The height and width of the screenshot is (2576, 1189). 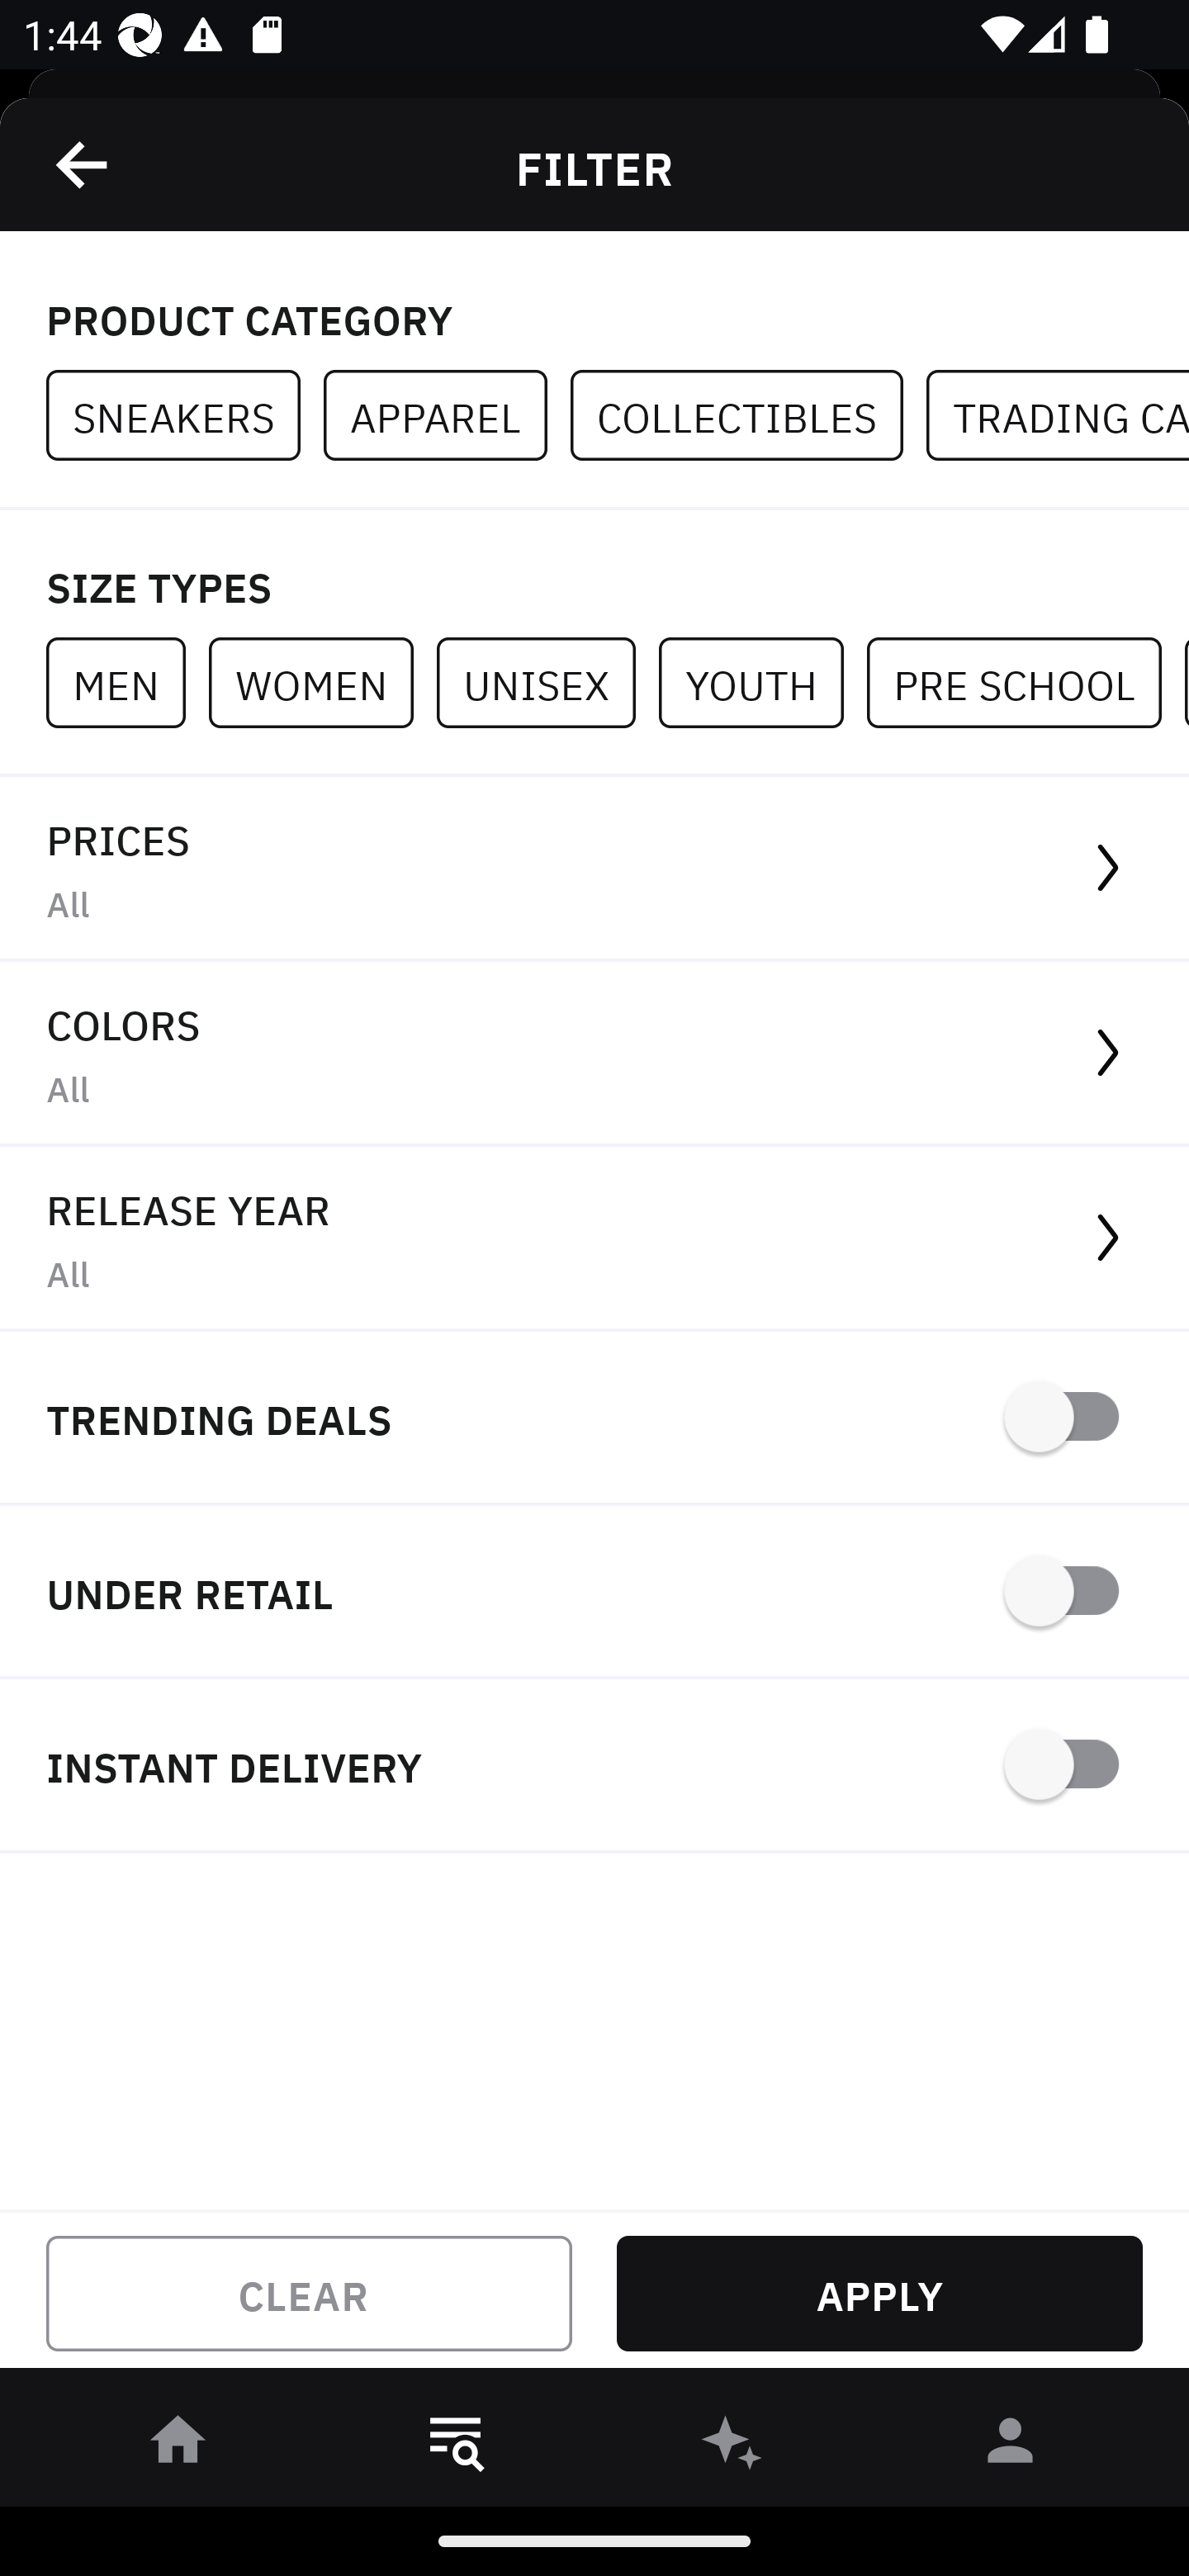 What do you see at coordinates (879, 2294) in the screenshot?
I see `APPLY` at bounding box center [879, 2294].